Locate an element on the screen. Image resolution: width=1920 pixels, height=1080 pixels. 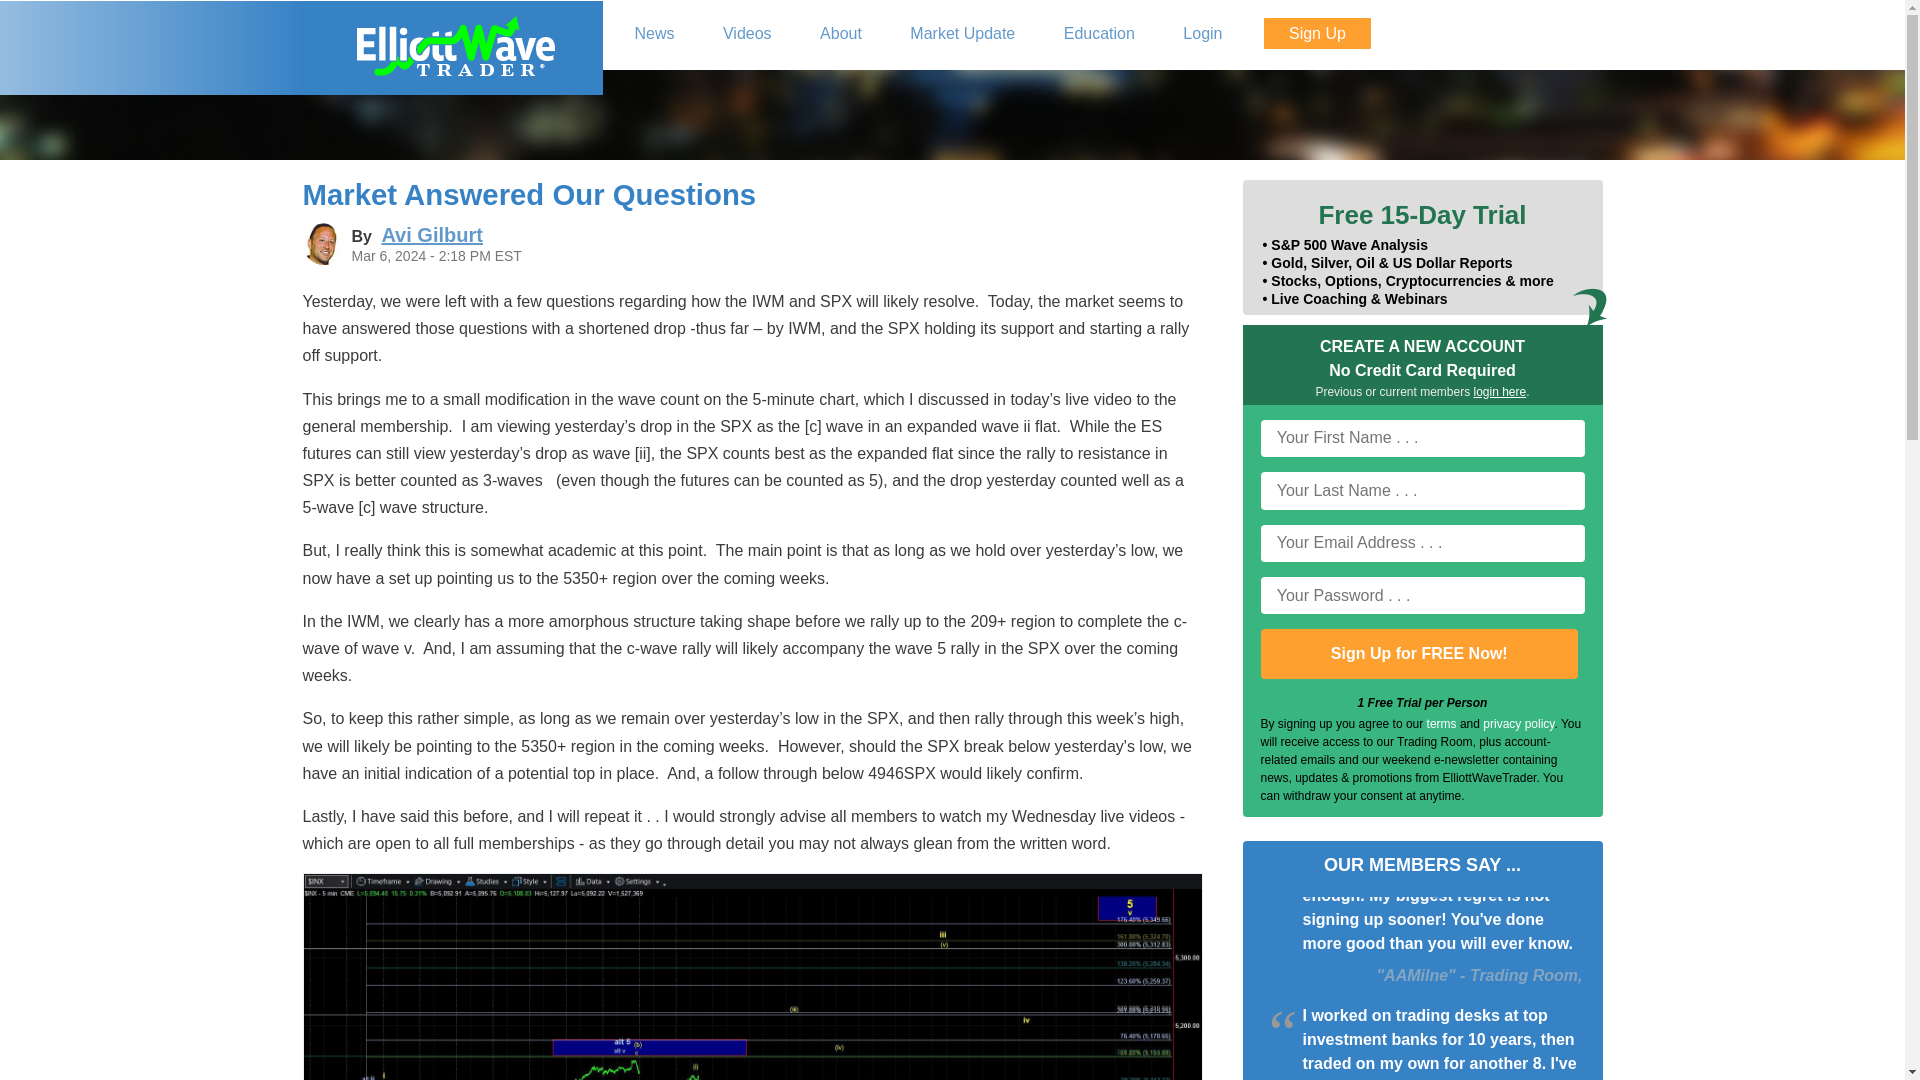
privacy policy is located at coordinates (1518, 724).